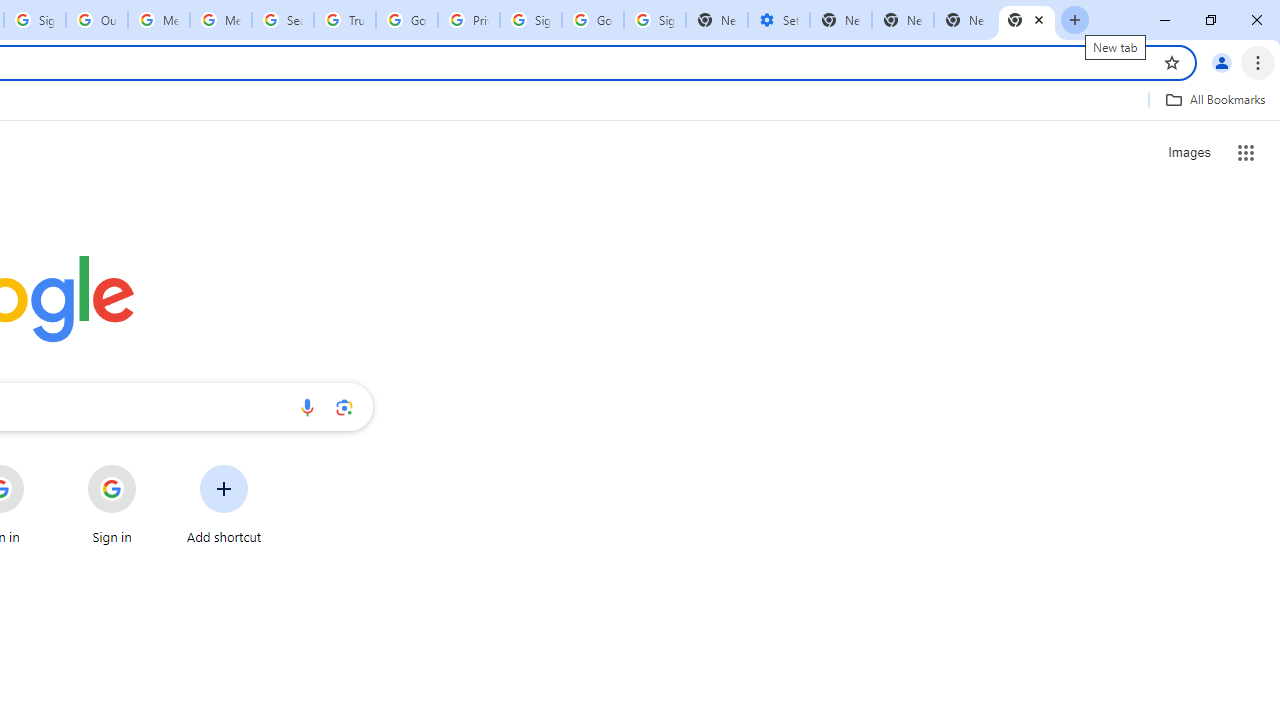  What do you see at coordinates (1188, 152) in the screenshot?
I see `Search for Images ` at bounding box center [1188, 152].